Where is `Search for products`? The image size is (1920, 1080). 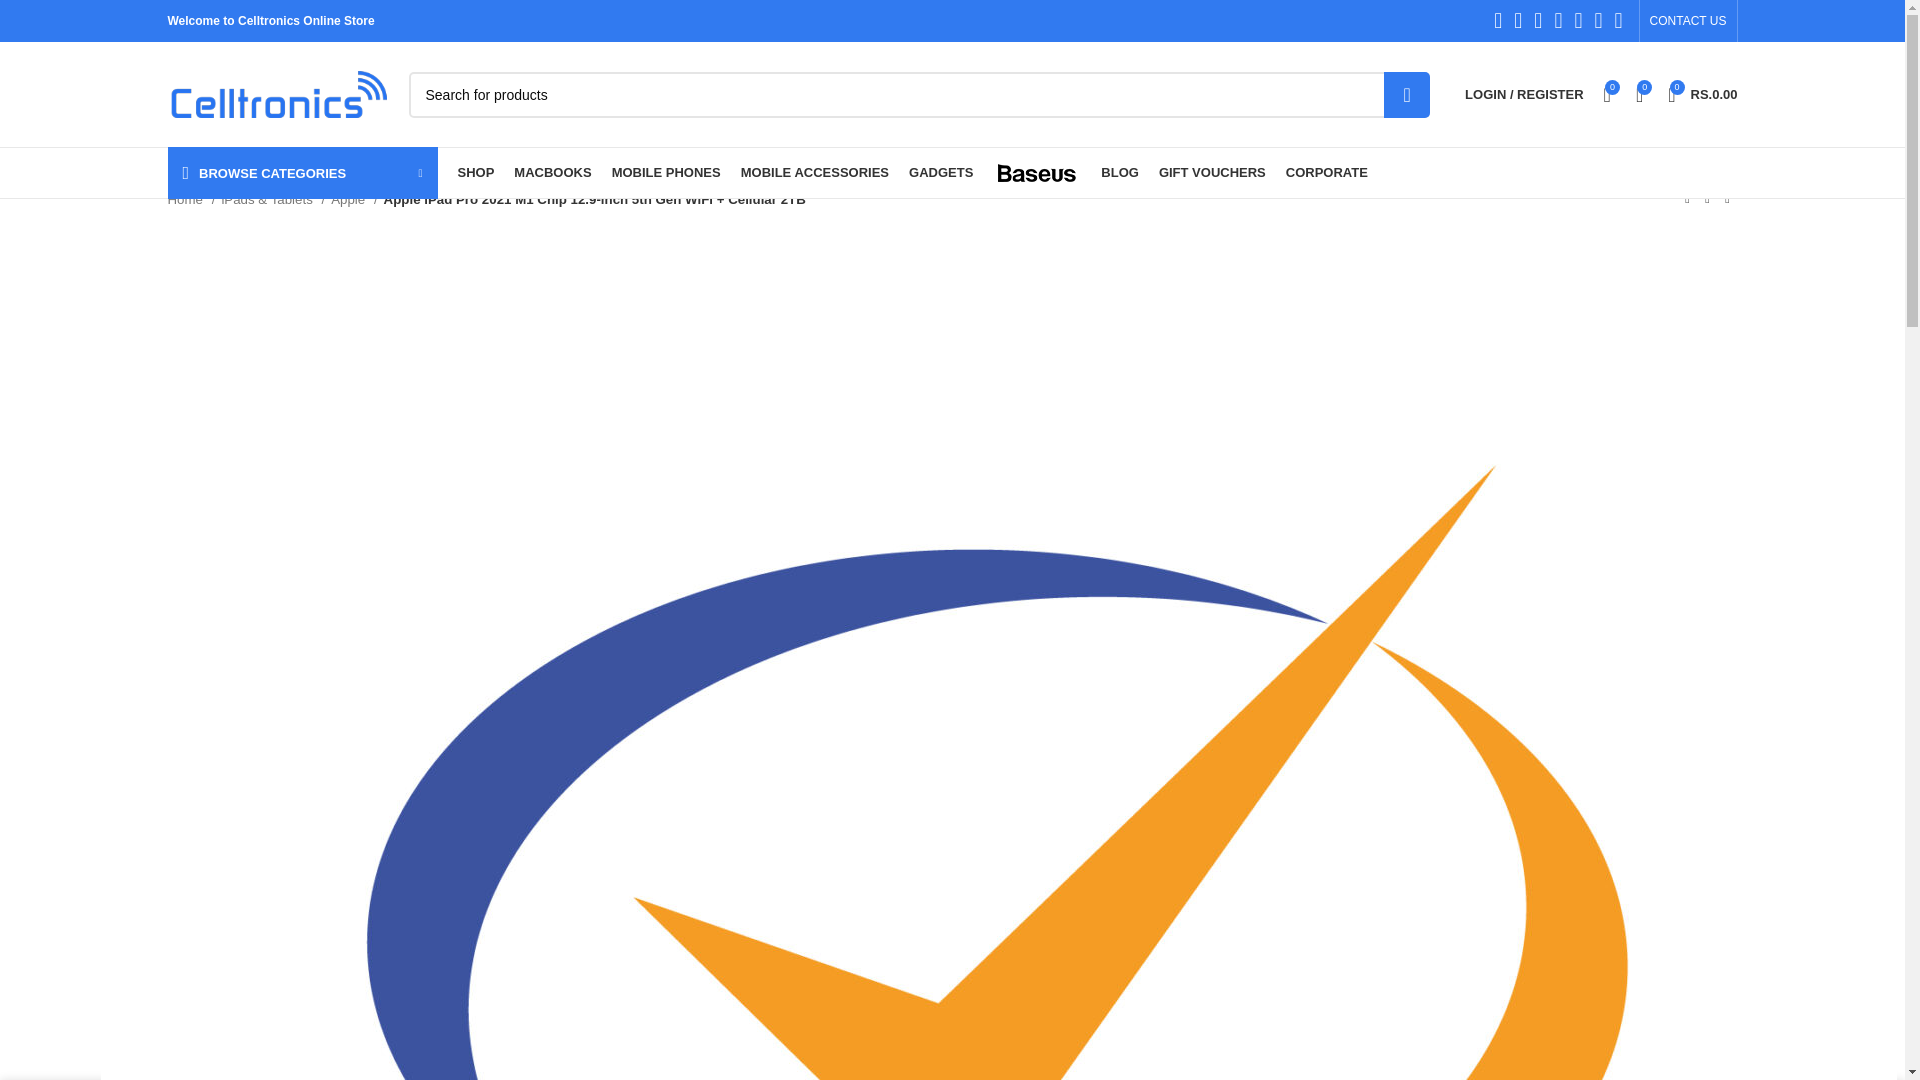 Search for products is located at coordinates (1702, 94).